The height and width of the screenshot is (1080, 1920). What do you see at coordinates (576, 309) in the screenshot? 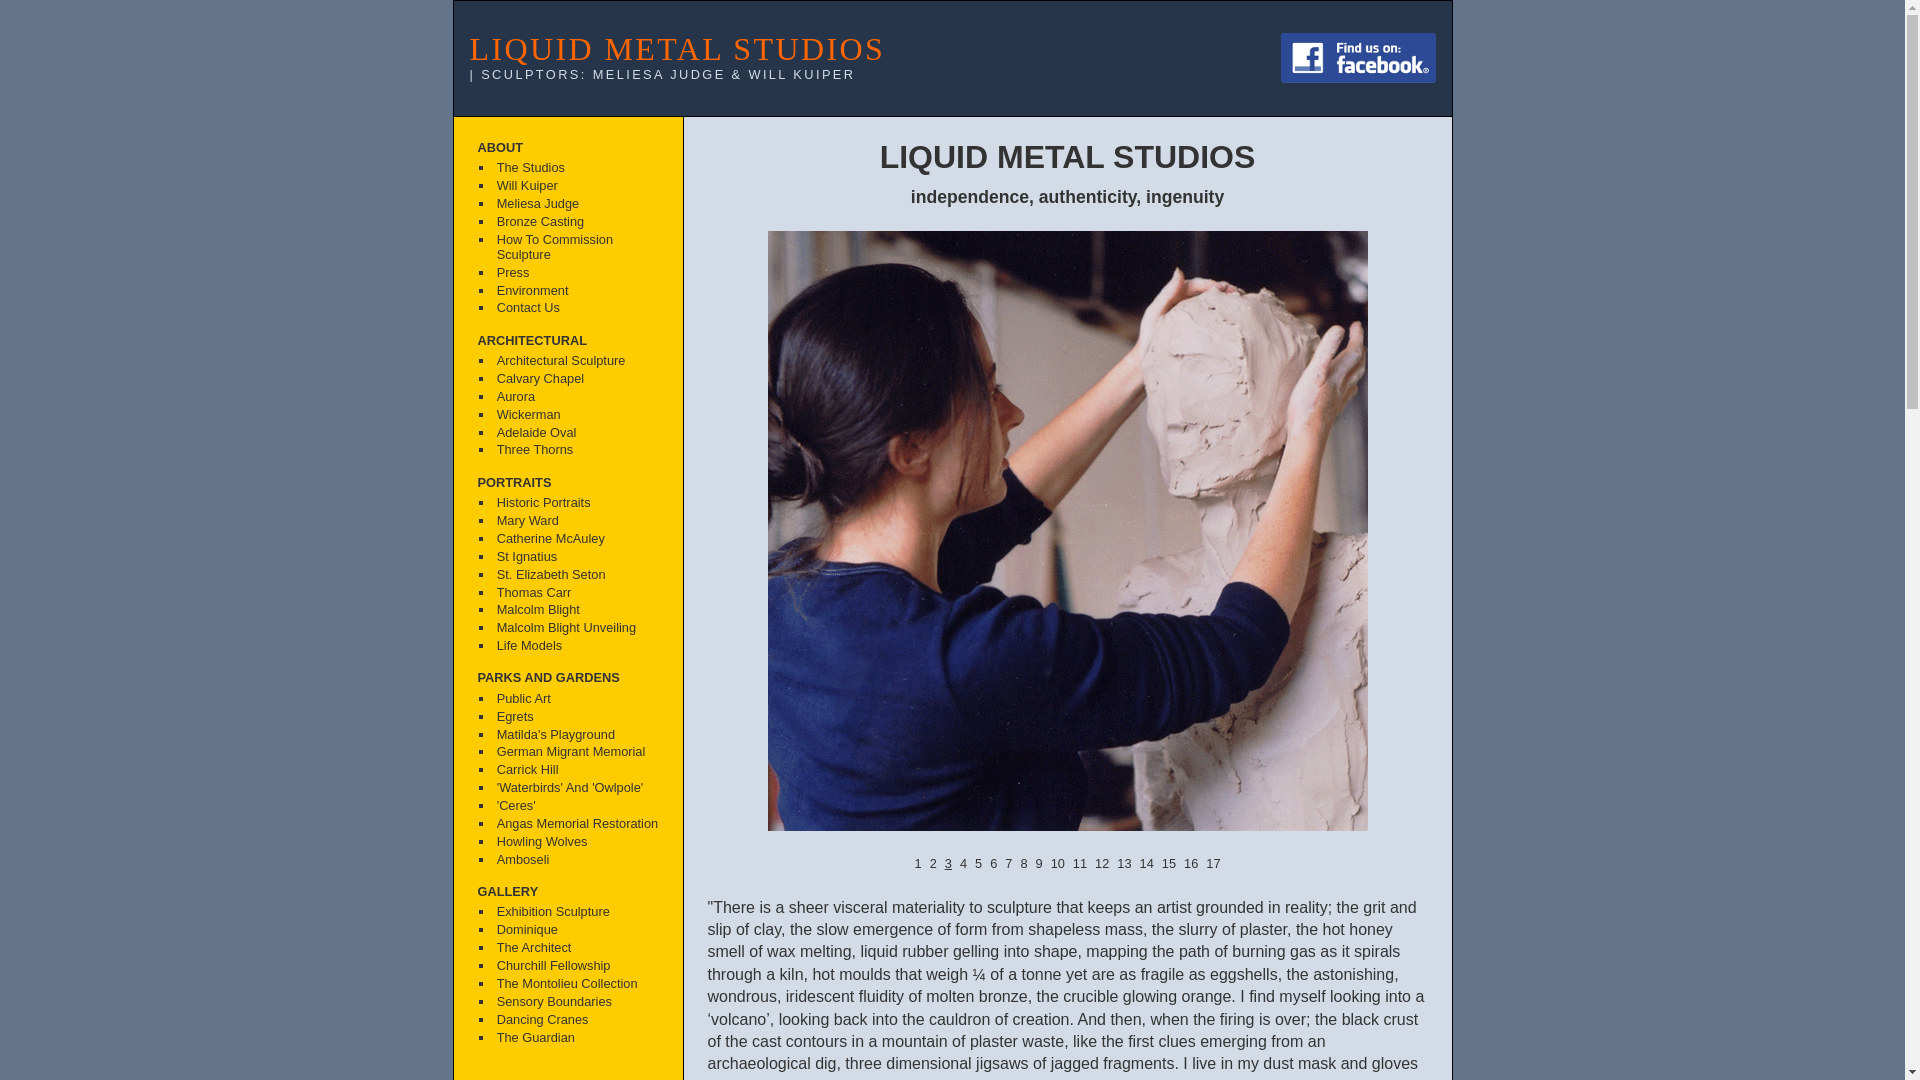
I see `Contact Us` at bounding box center [576, 309].